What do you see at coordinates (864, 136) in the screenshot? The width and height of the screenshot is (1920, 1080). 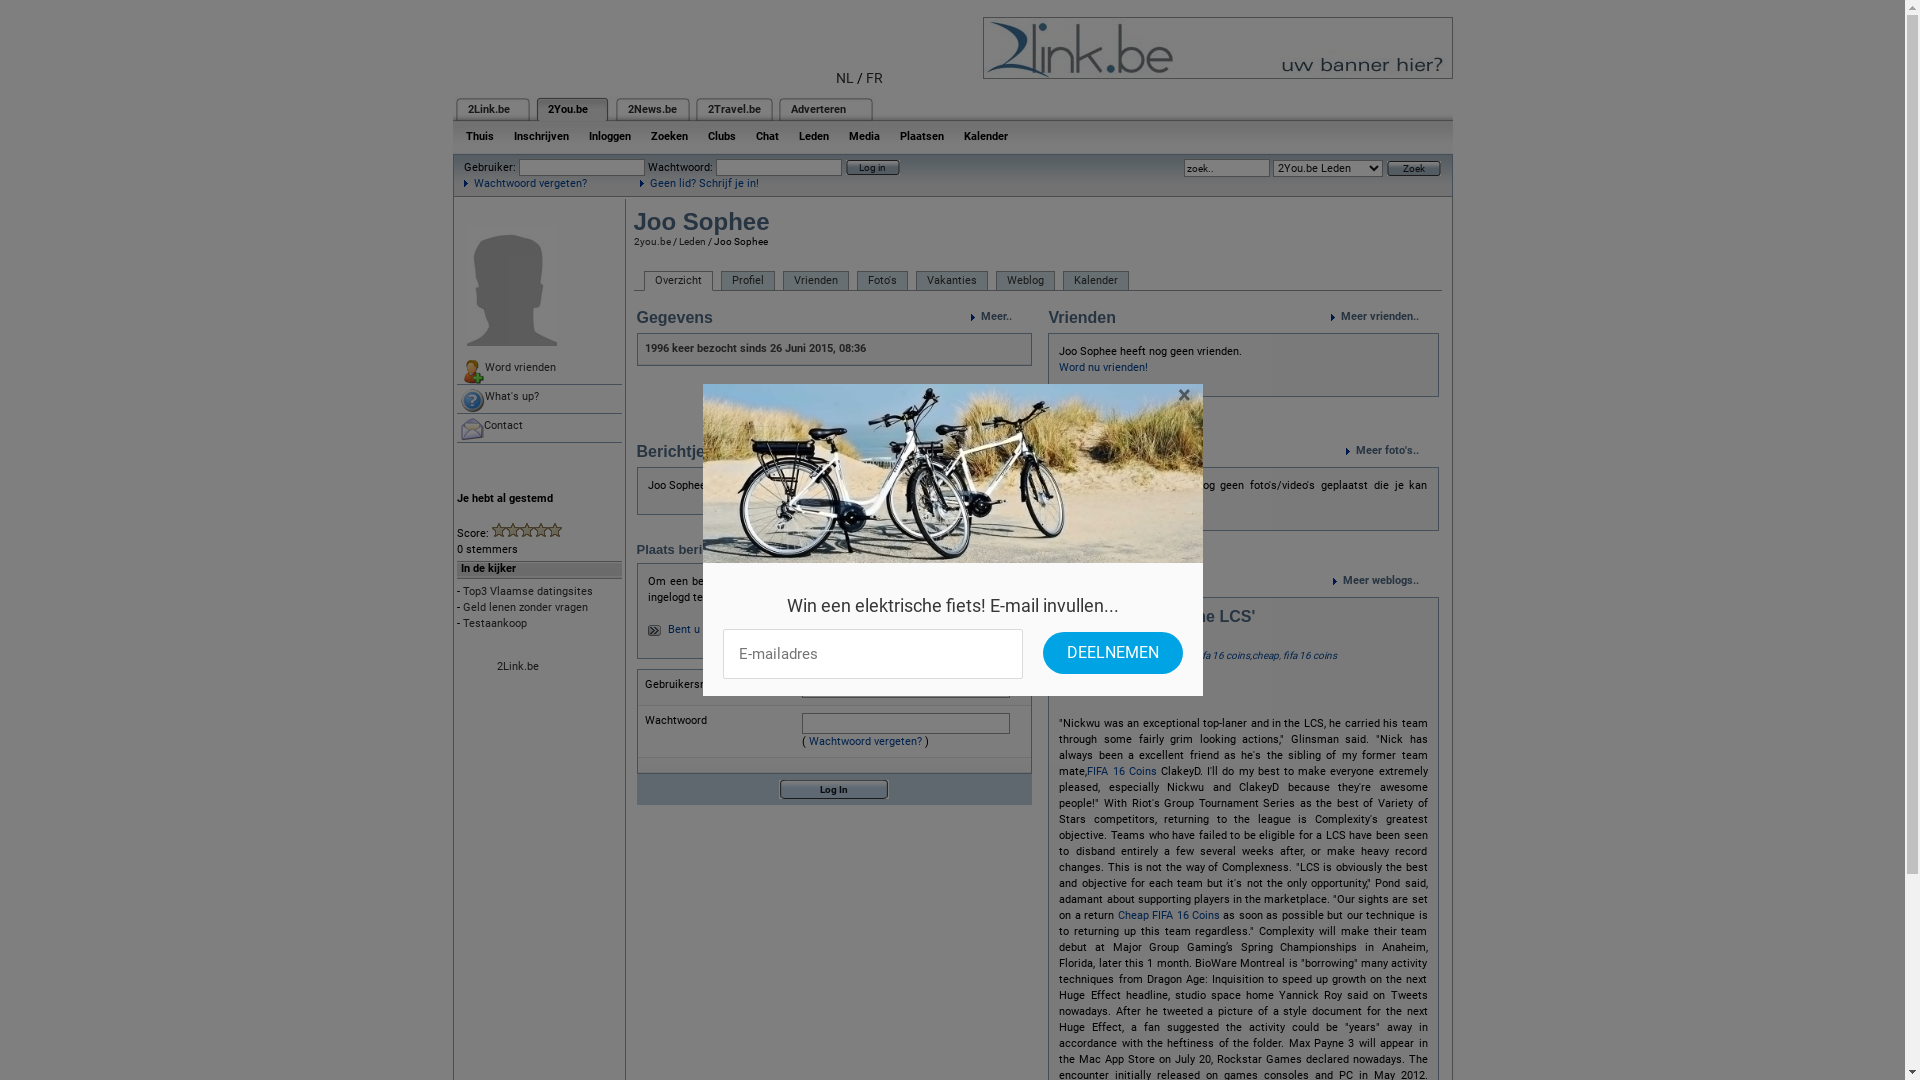 I see `Media` at bounding box center [864, 136].